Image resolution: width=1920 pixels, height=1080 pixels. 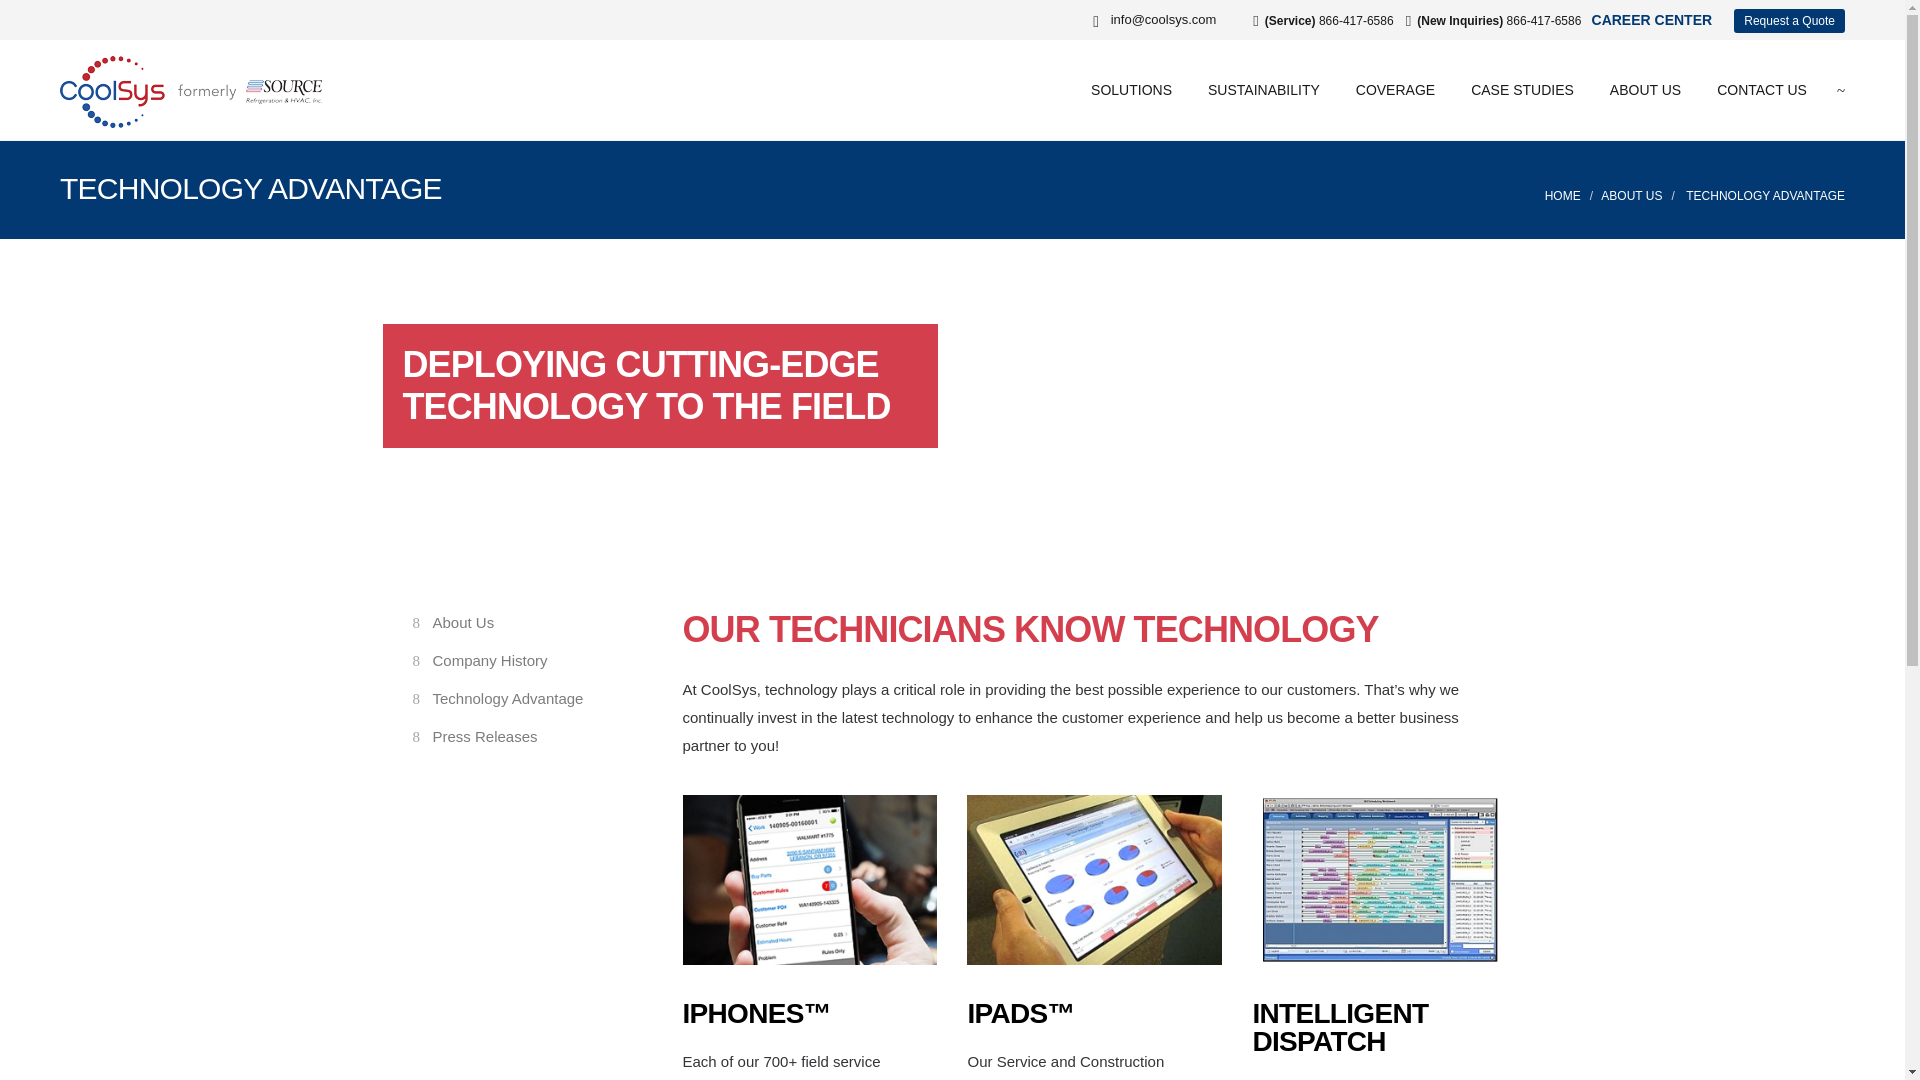 I want to click on Technology Advantage, so click(x=508, y=698).